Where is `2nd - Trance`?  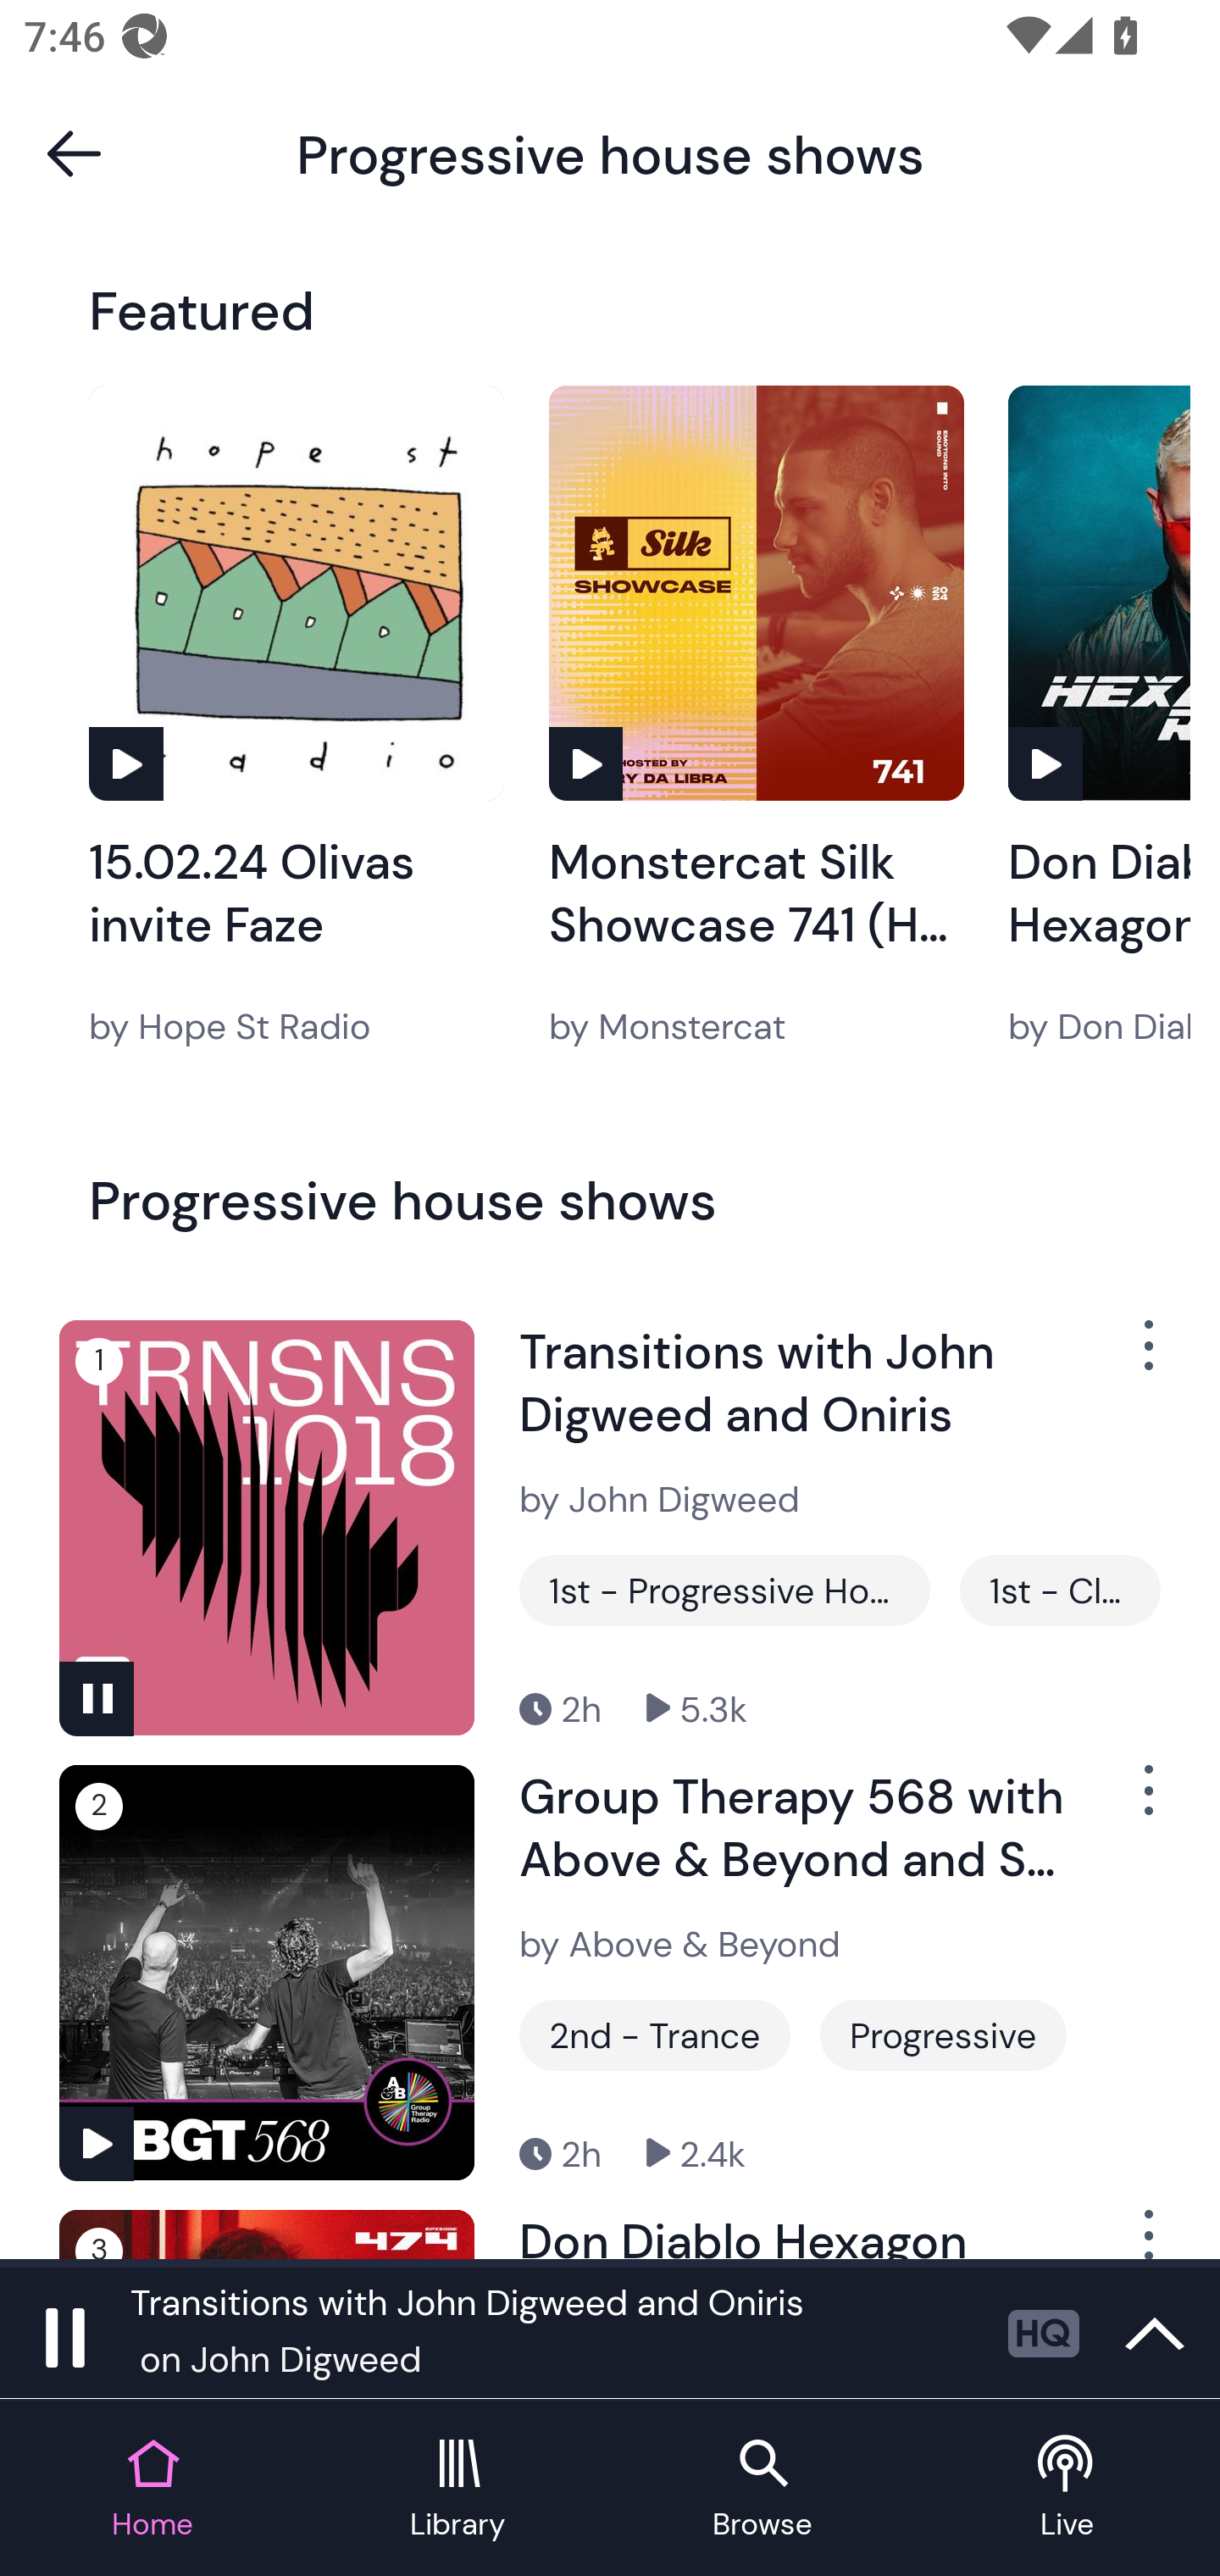
2nd - Trance is located at coordinates (655, 2035).